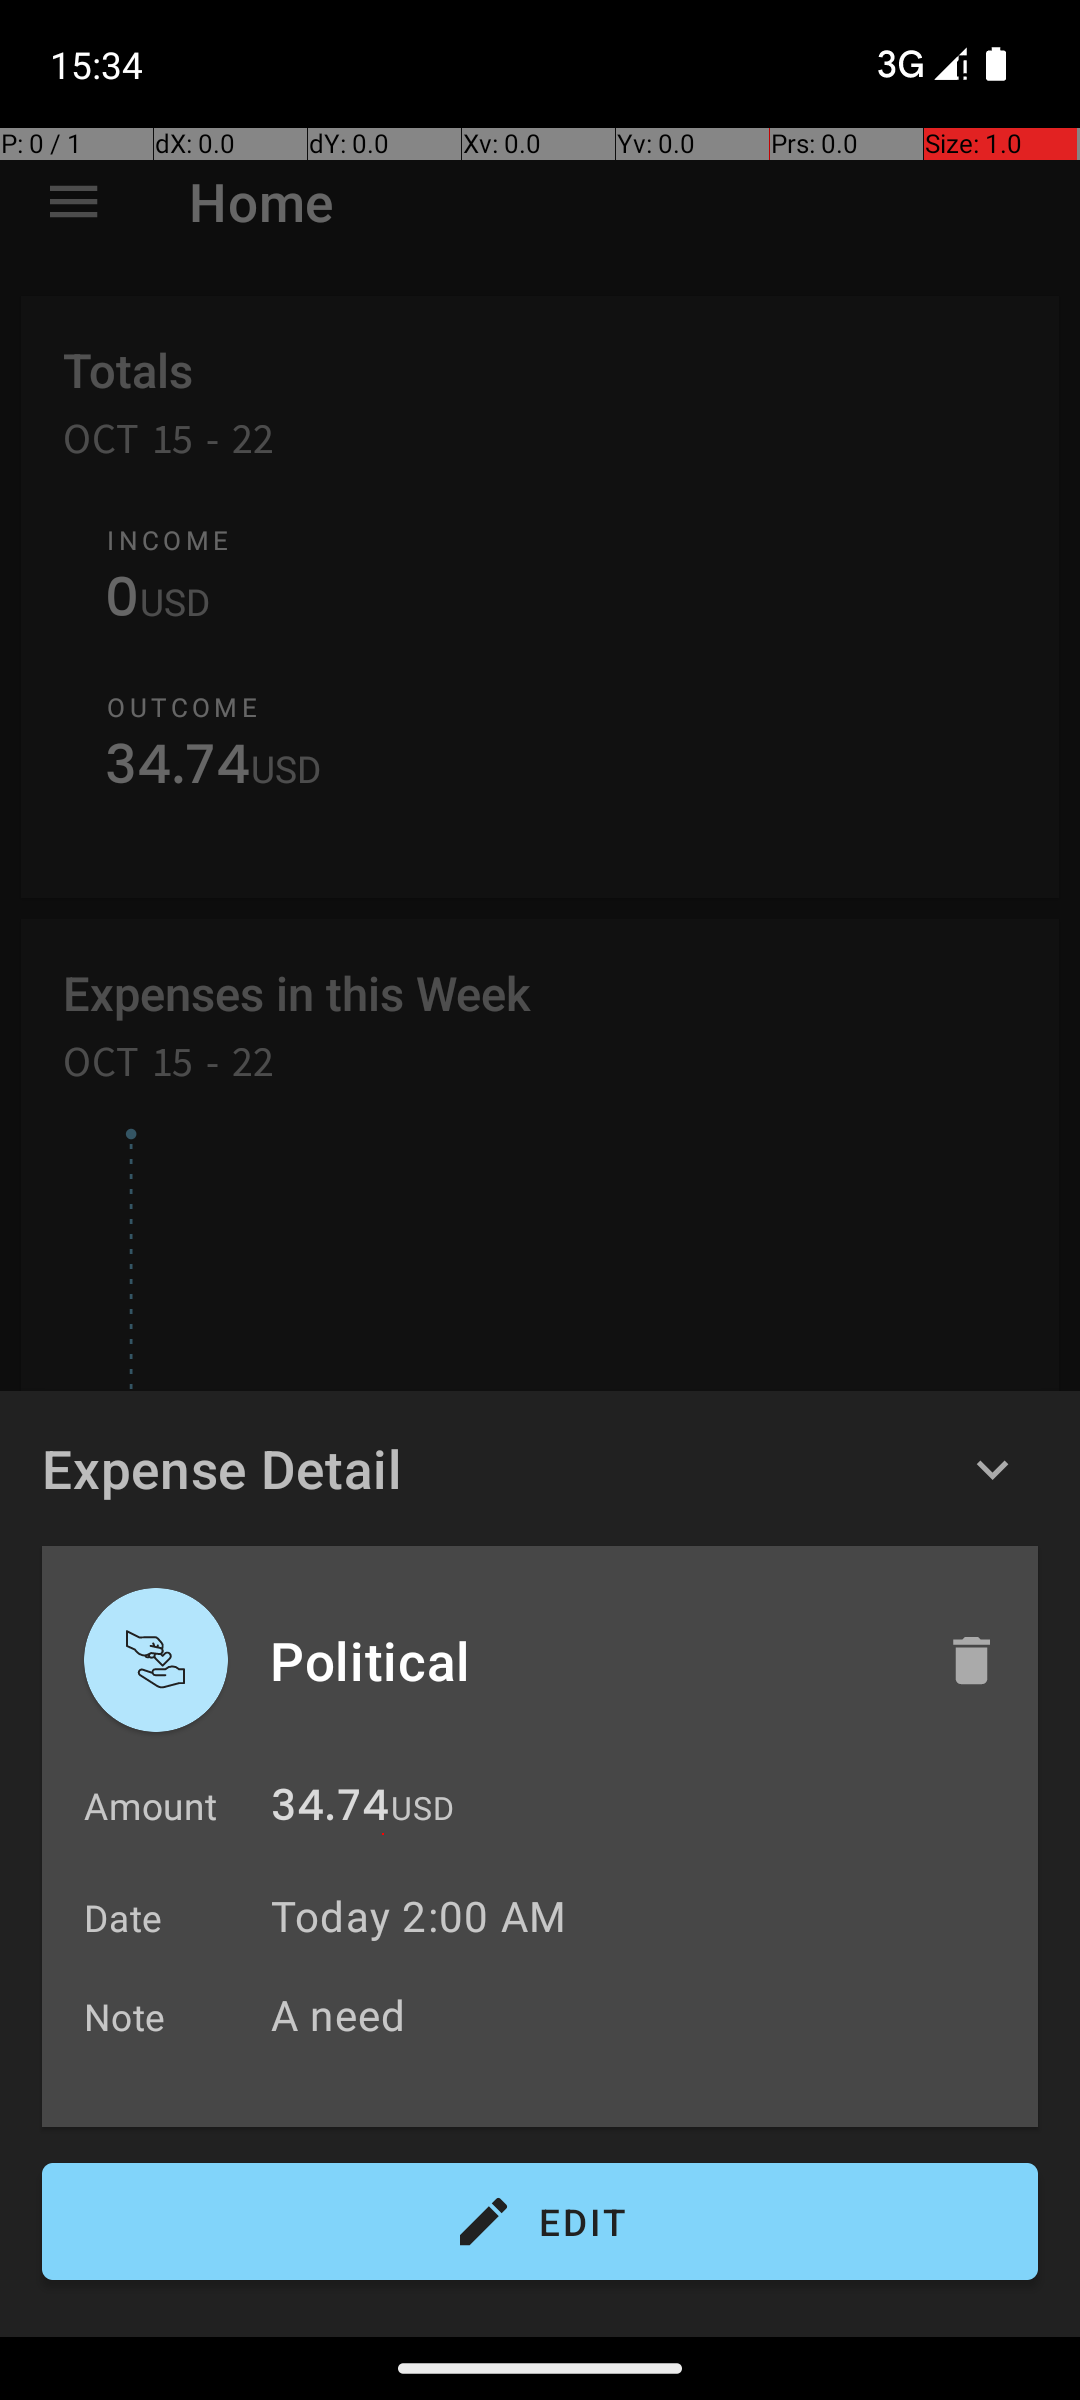  I want to click on Date, so click(124, 1918).